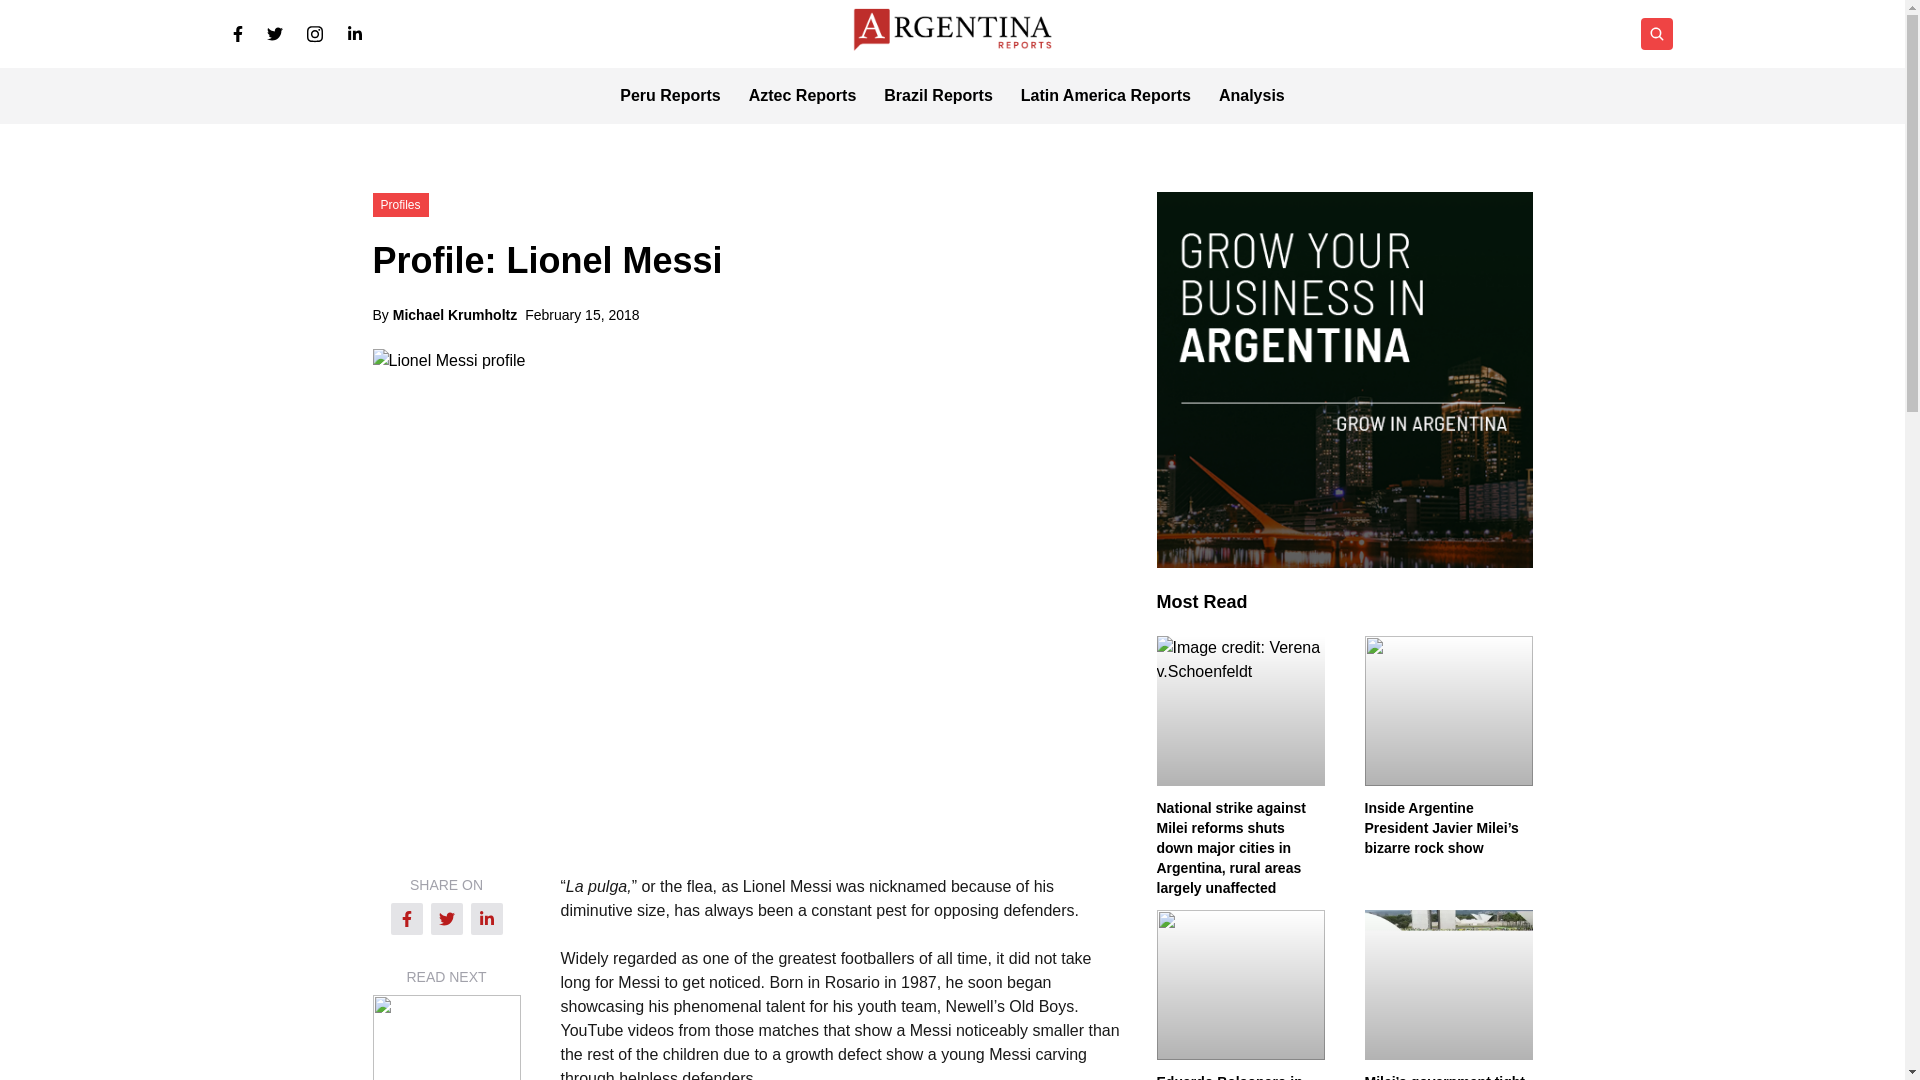 This screenshot has height=1080, width=1920. I want to click on Latin America Reports, so click(1106, 96).